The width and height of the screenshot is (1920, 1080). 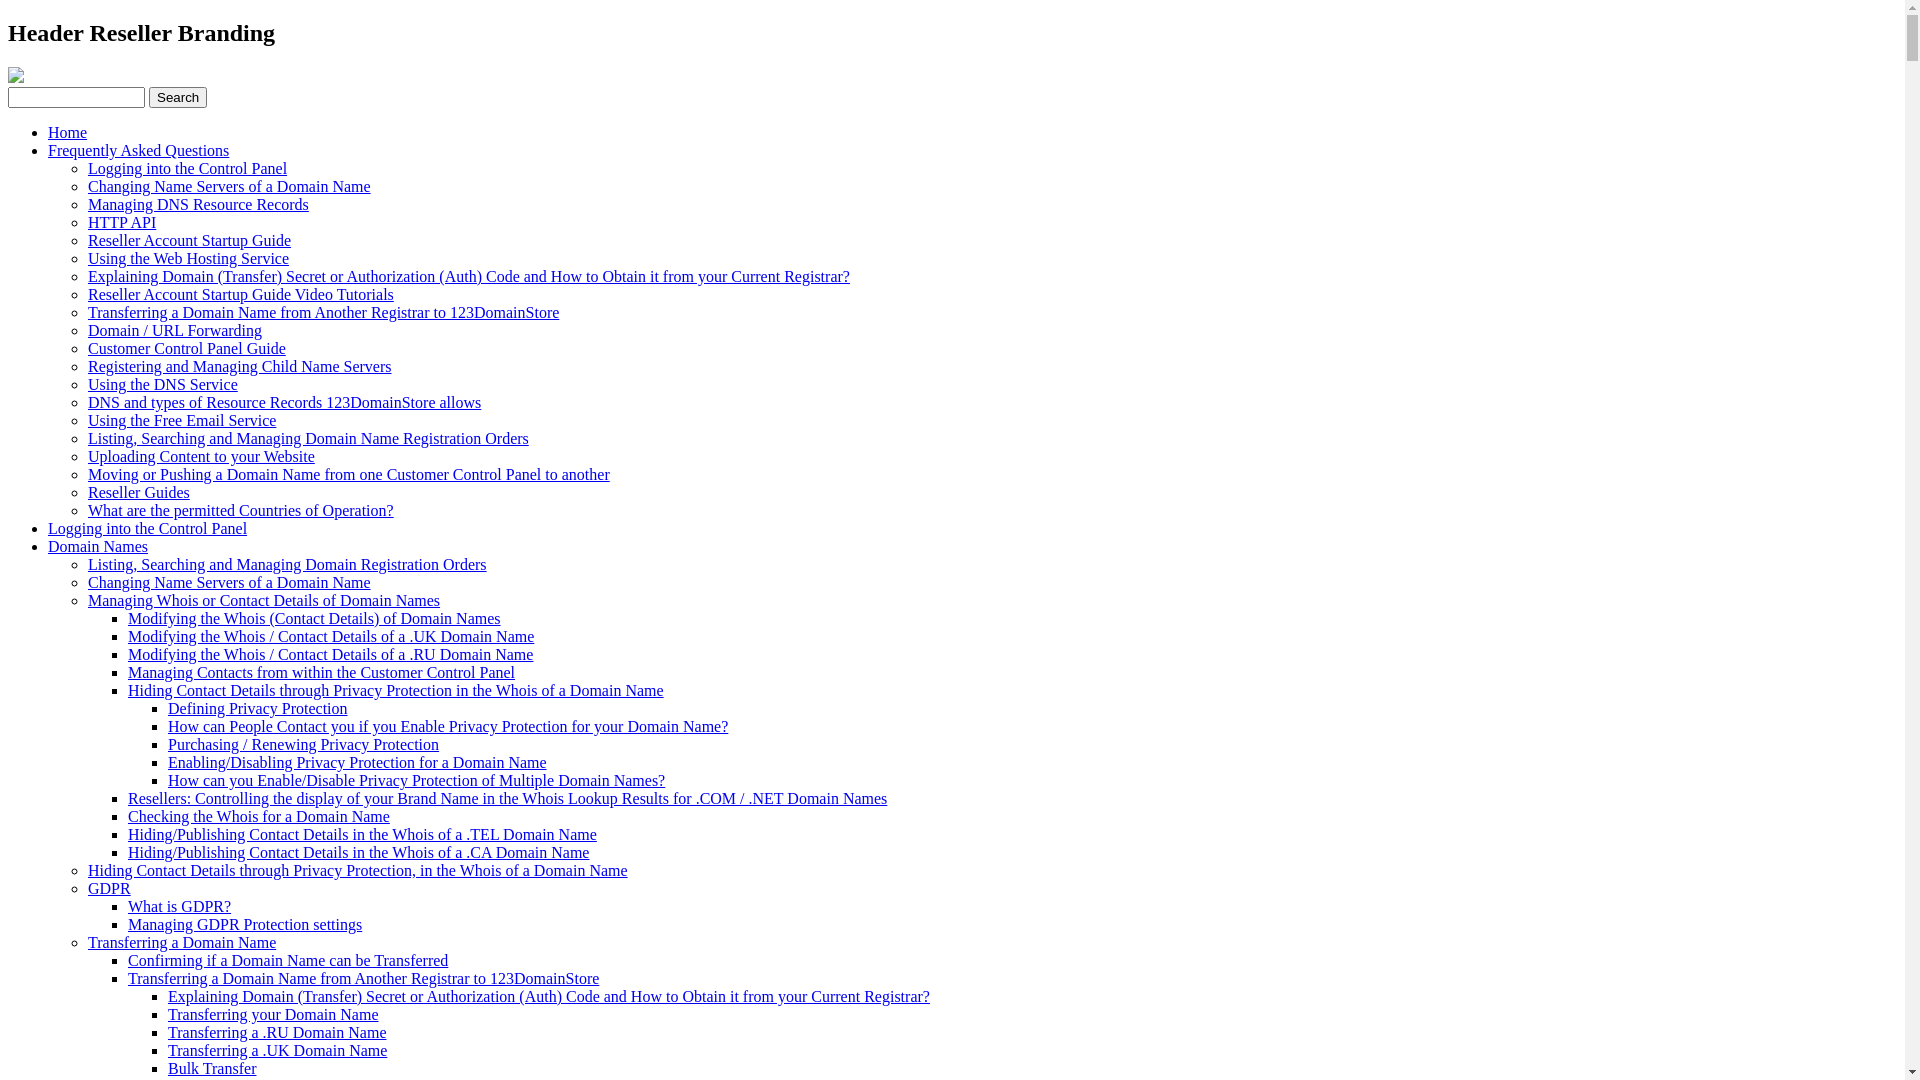 What do you see at coordinates (188, 168) in the screenshot?
I see `Logging into the Control Panel` at bounding box center [188, 168].